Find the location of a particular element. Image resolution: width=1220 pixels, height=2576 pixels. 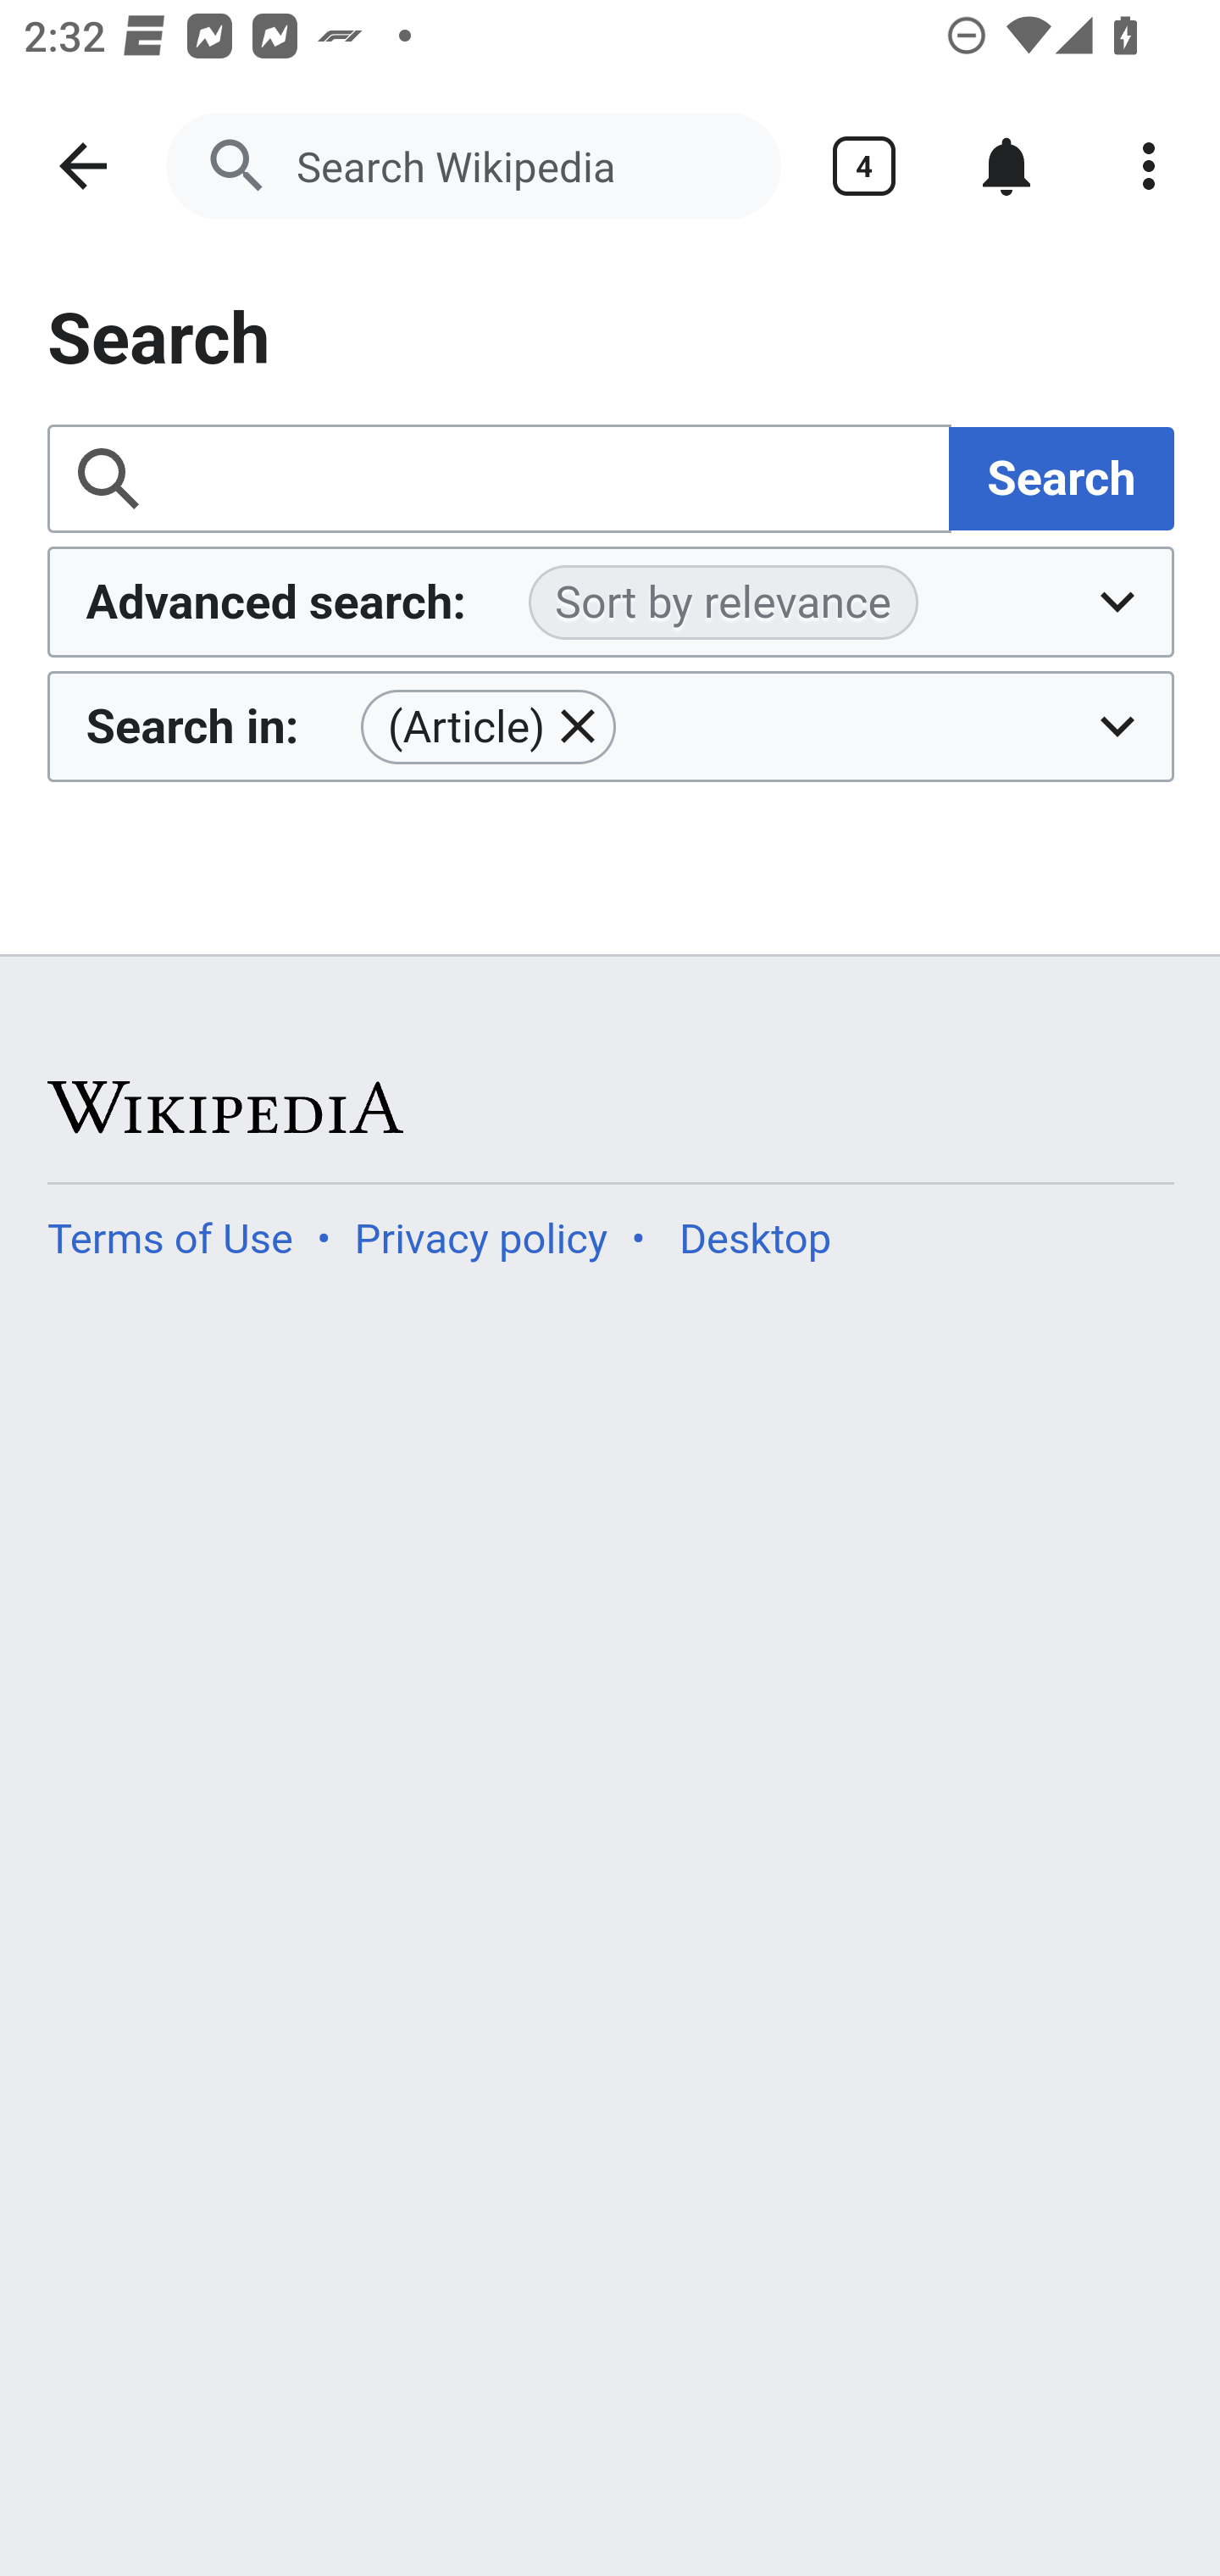

Terms of Use is located at coordinates (171, 1239).